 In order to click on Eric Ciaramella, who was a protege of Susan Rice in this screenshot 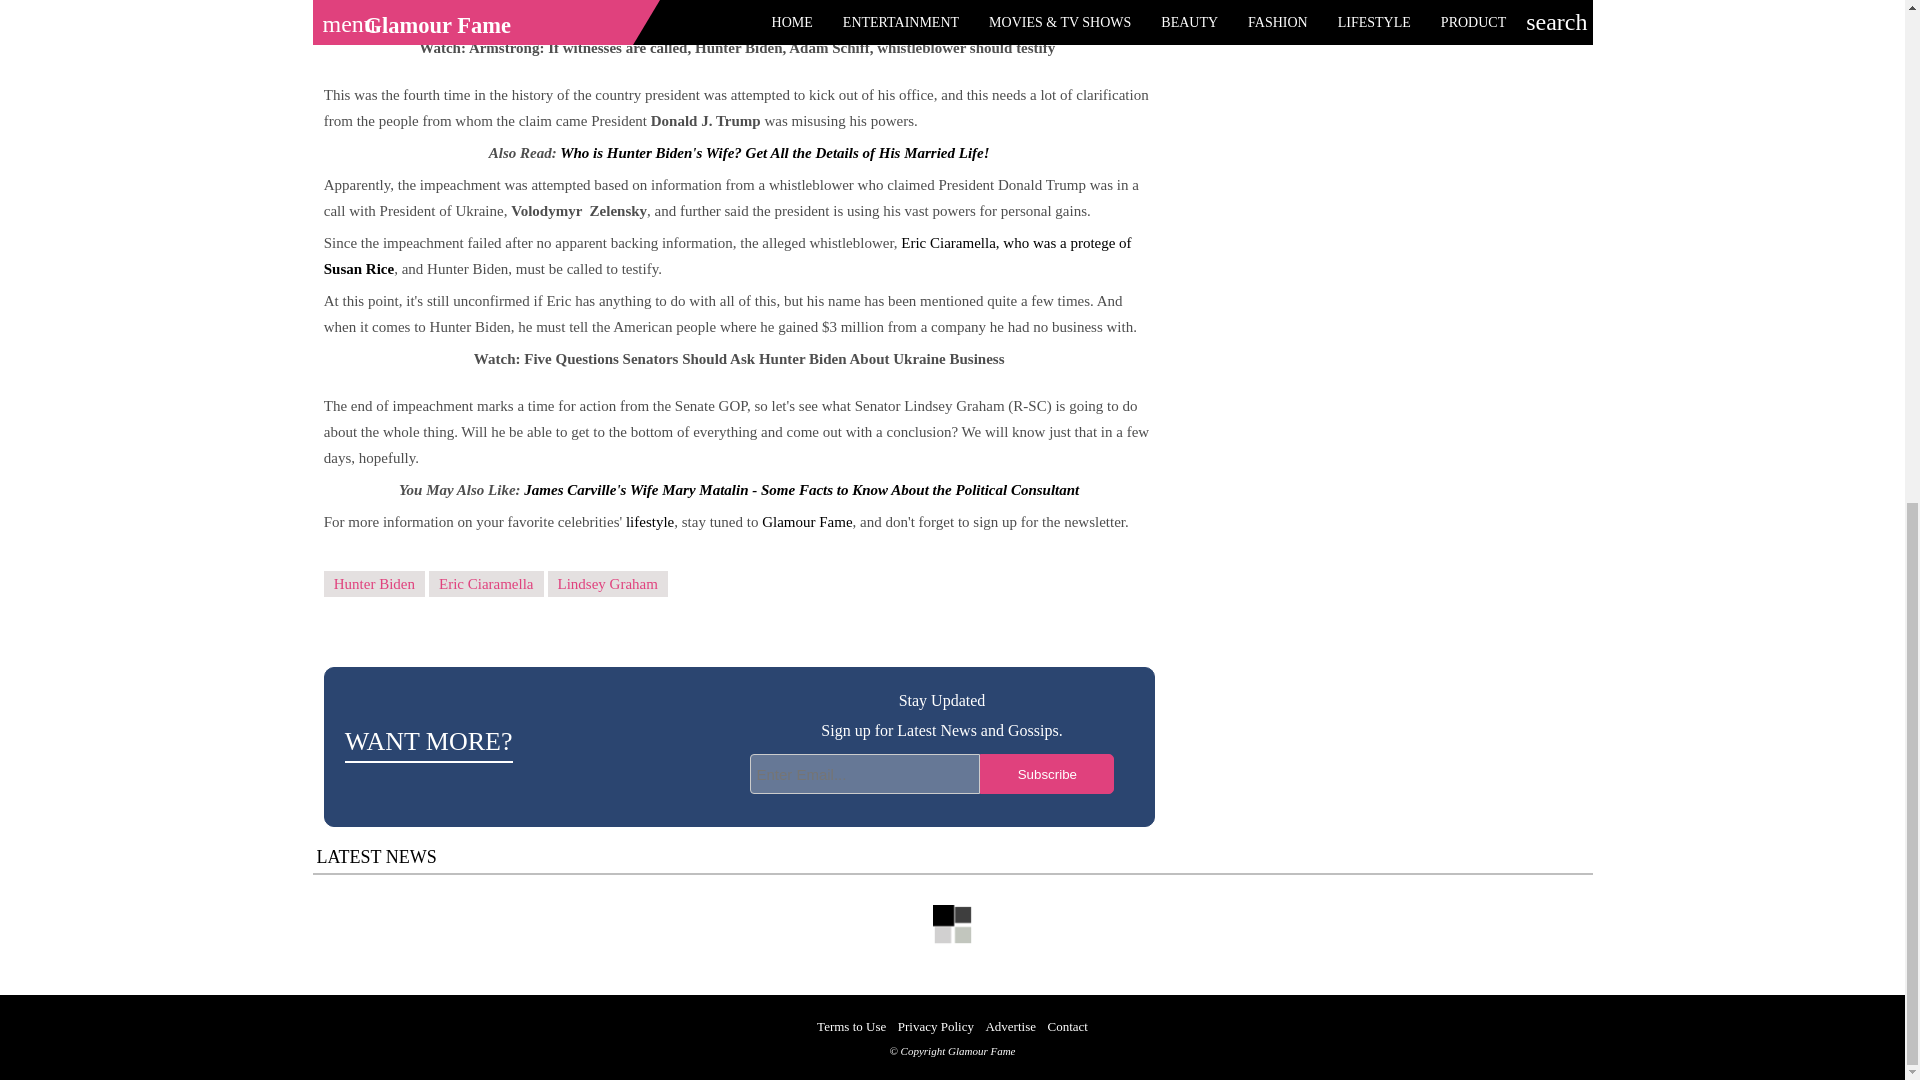, I will do `click(728, 256)`.